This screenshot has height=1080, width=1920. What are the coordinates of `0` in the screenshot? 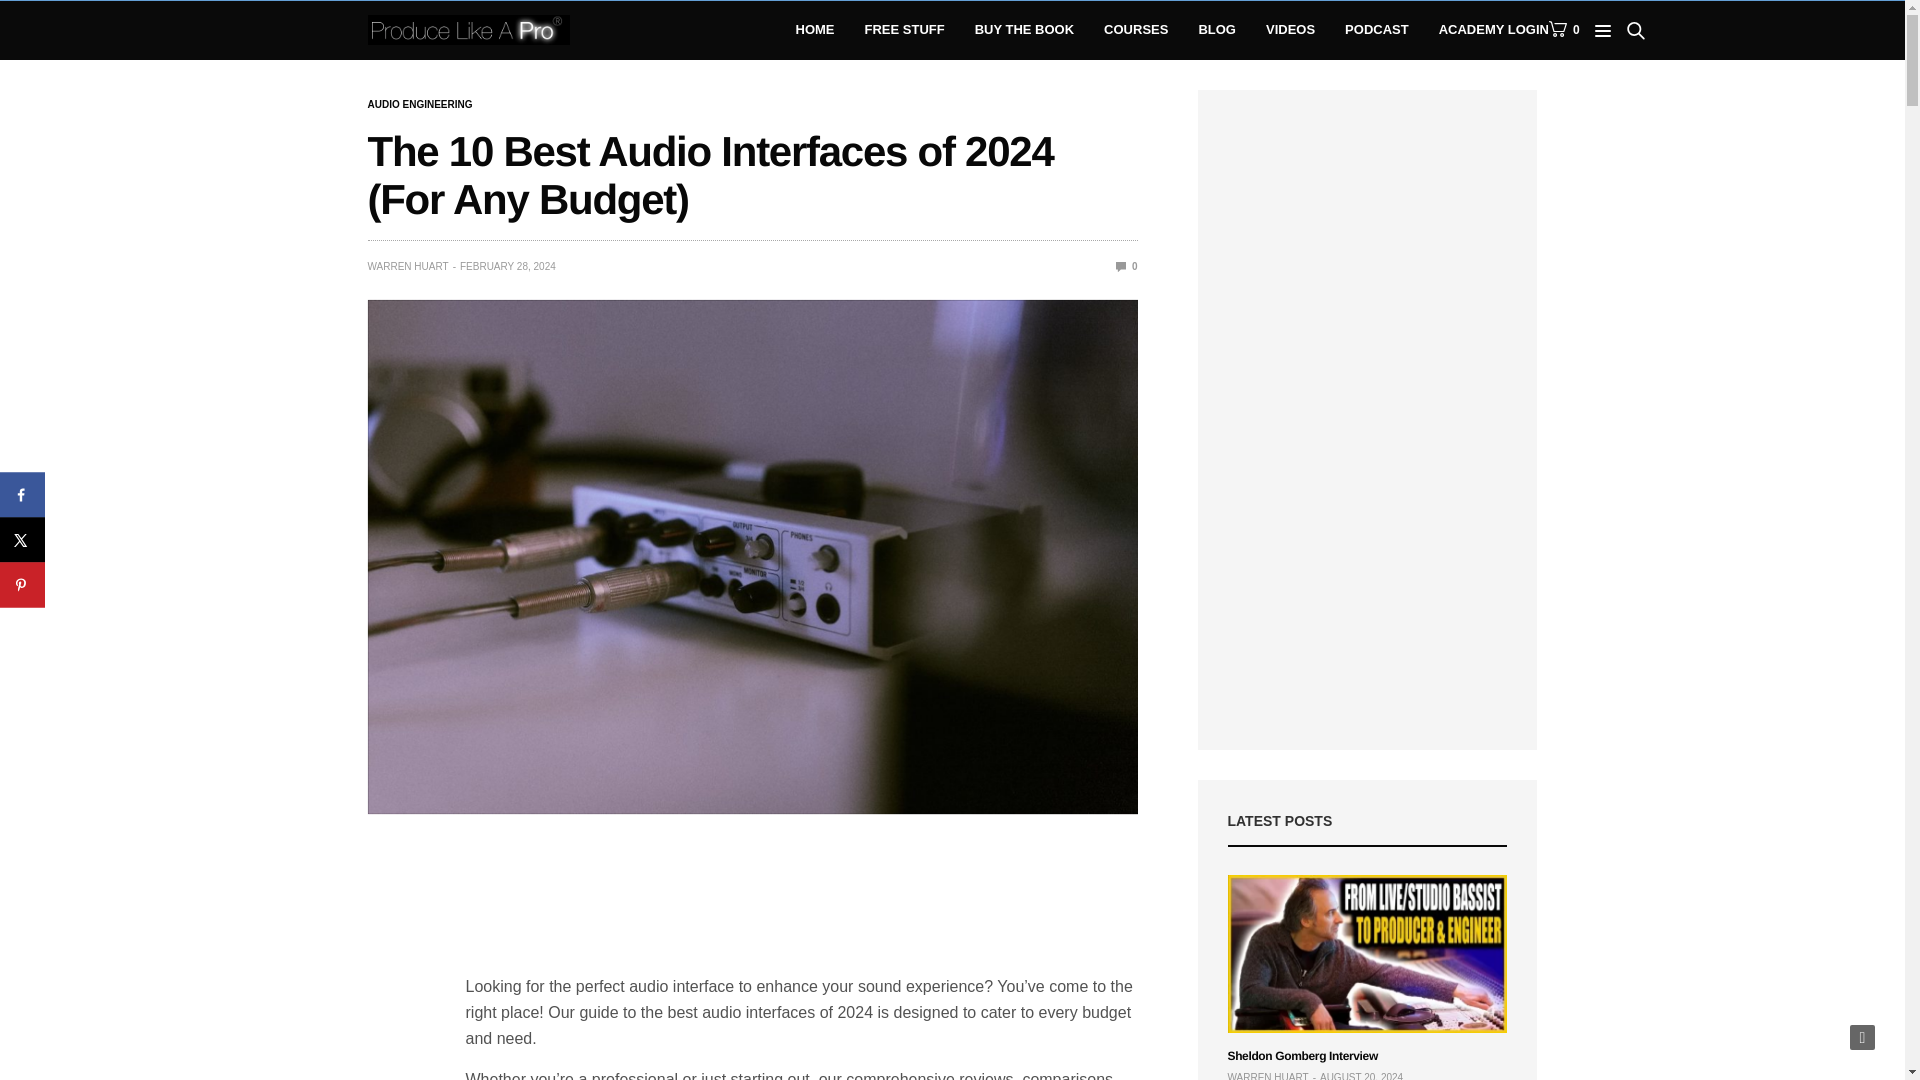 It's located at (1126, 266).